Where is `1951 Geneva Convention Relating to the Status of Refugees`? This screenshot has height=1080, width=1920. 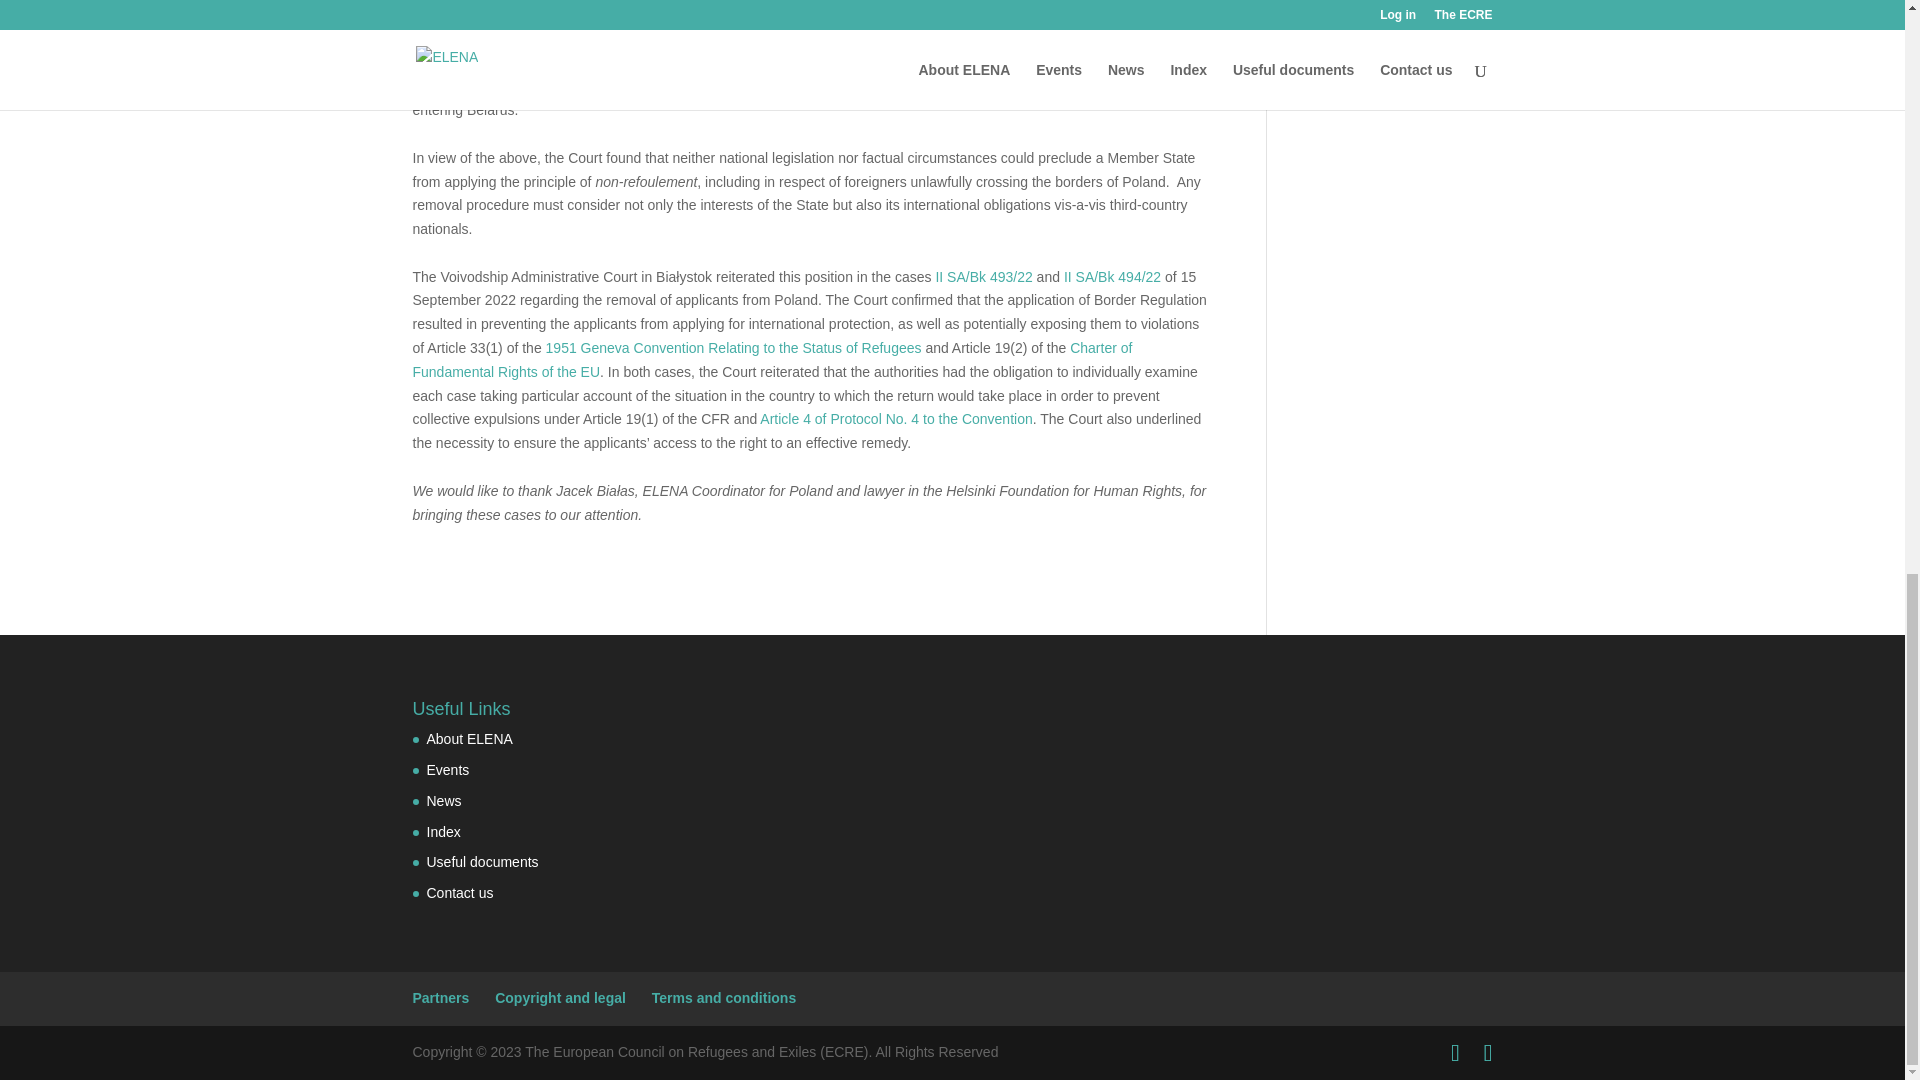
1951 Geneva Convention Relating to the Status of Refugees is located at coordinates (733, 348).